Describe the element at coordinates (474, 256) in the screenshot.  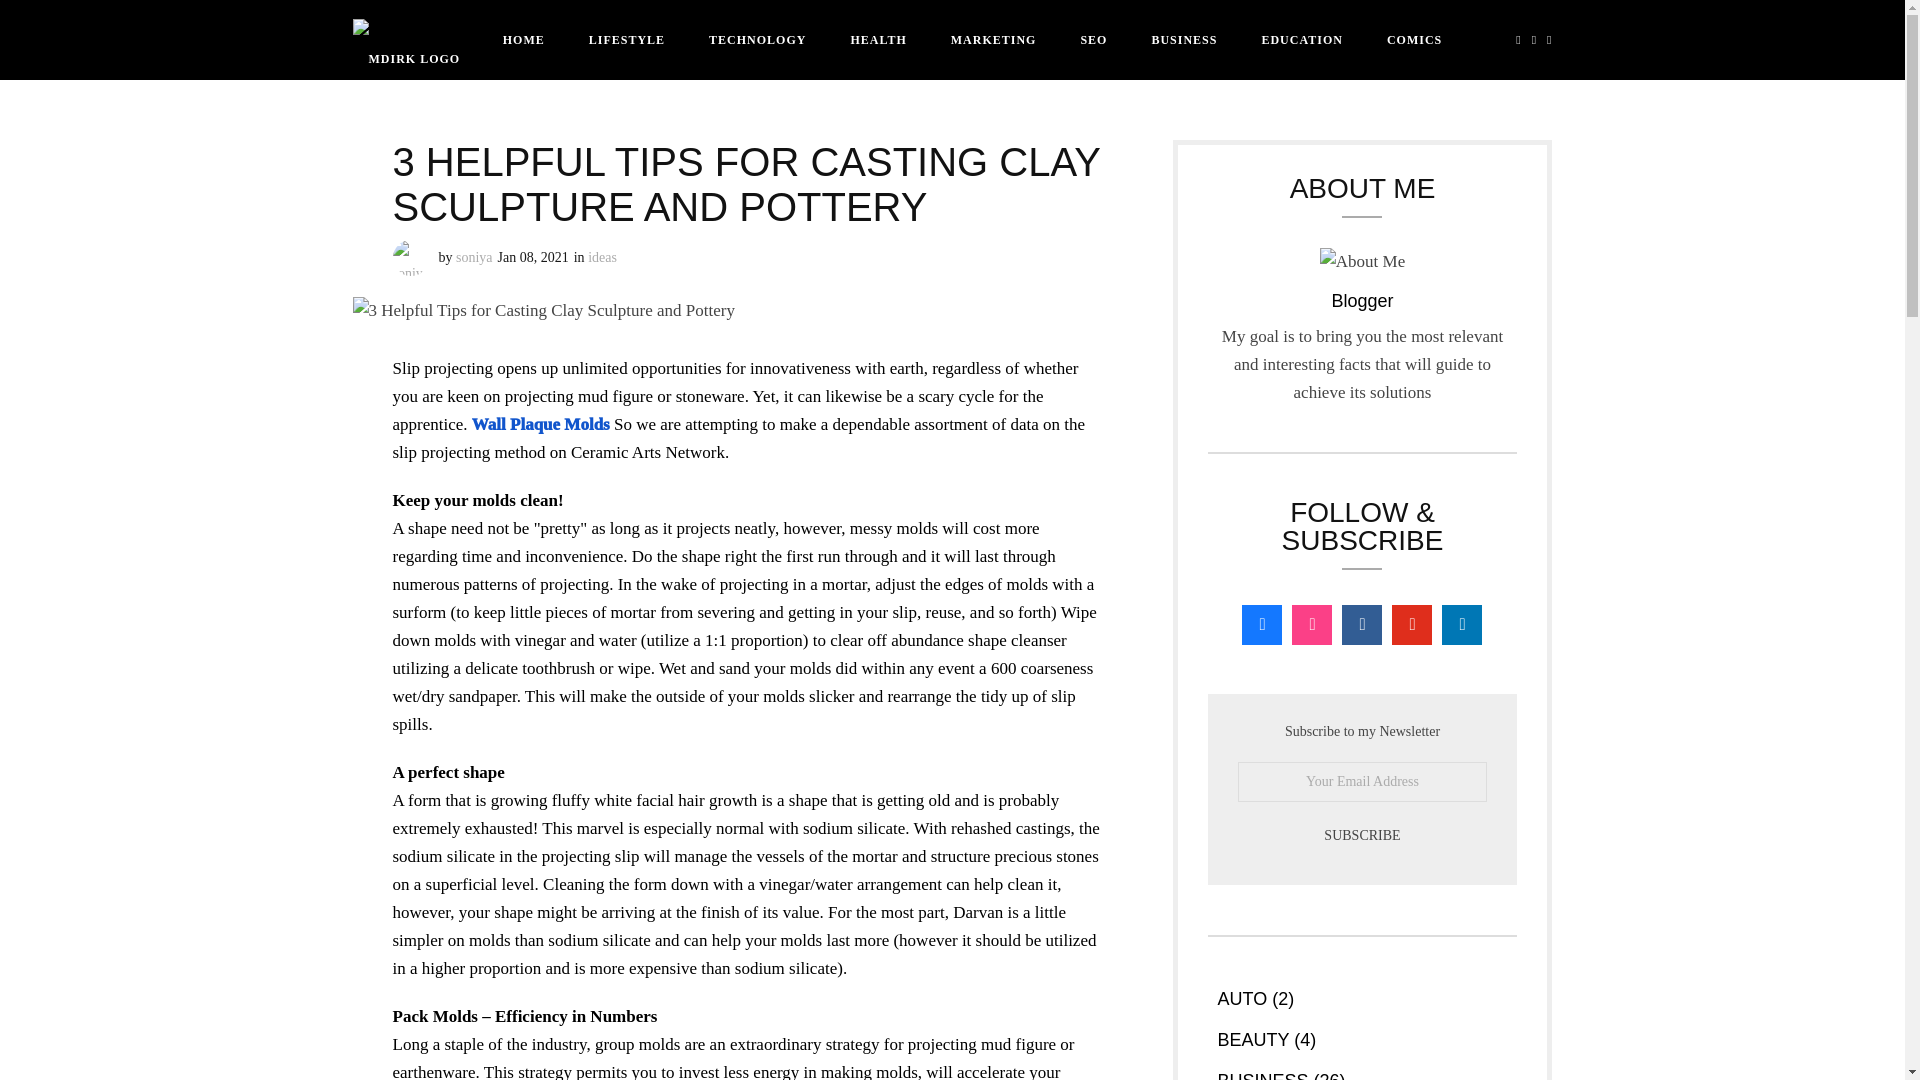
I see `soniya` at that location.